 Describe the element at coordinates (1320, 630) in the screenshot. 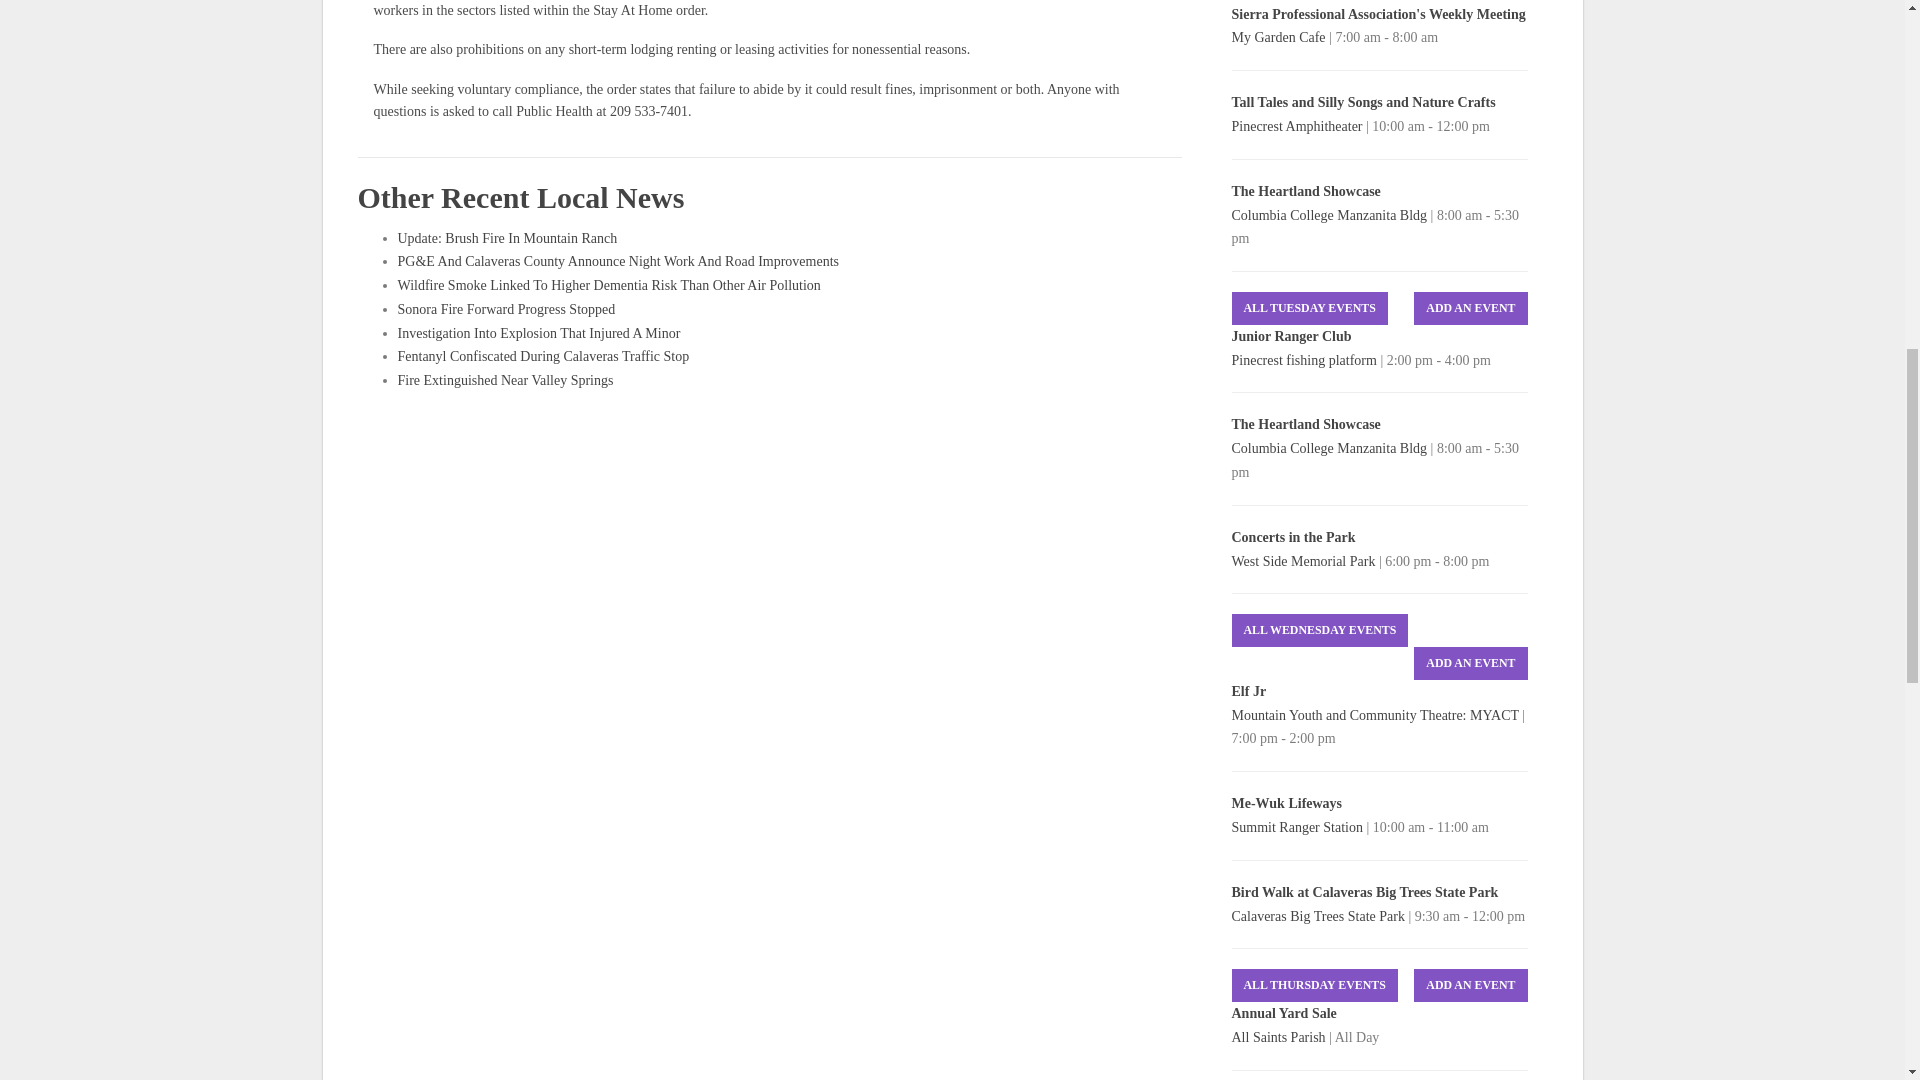

I see `All Wednesday Events` at that location.